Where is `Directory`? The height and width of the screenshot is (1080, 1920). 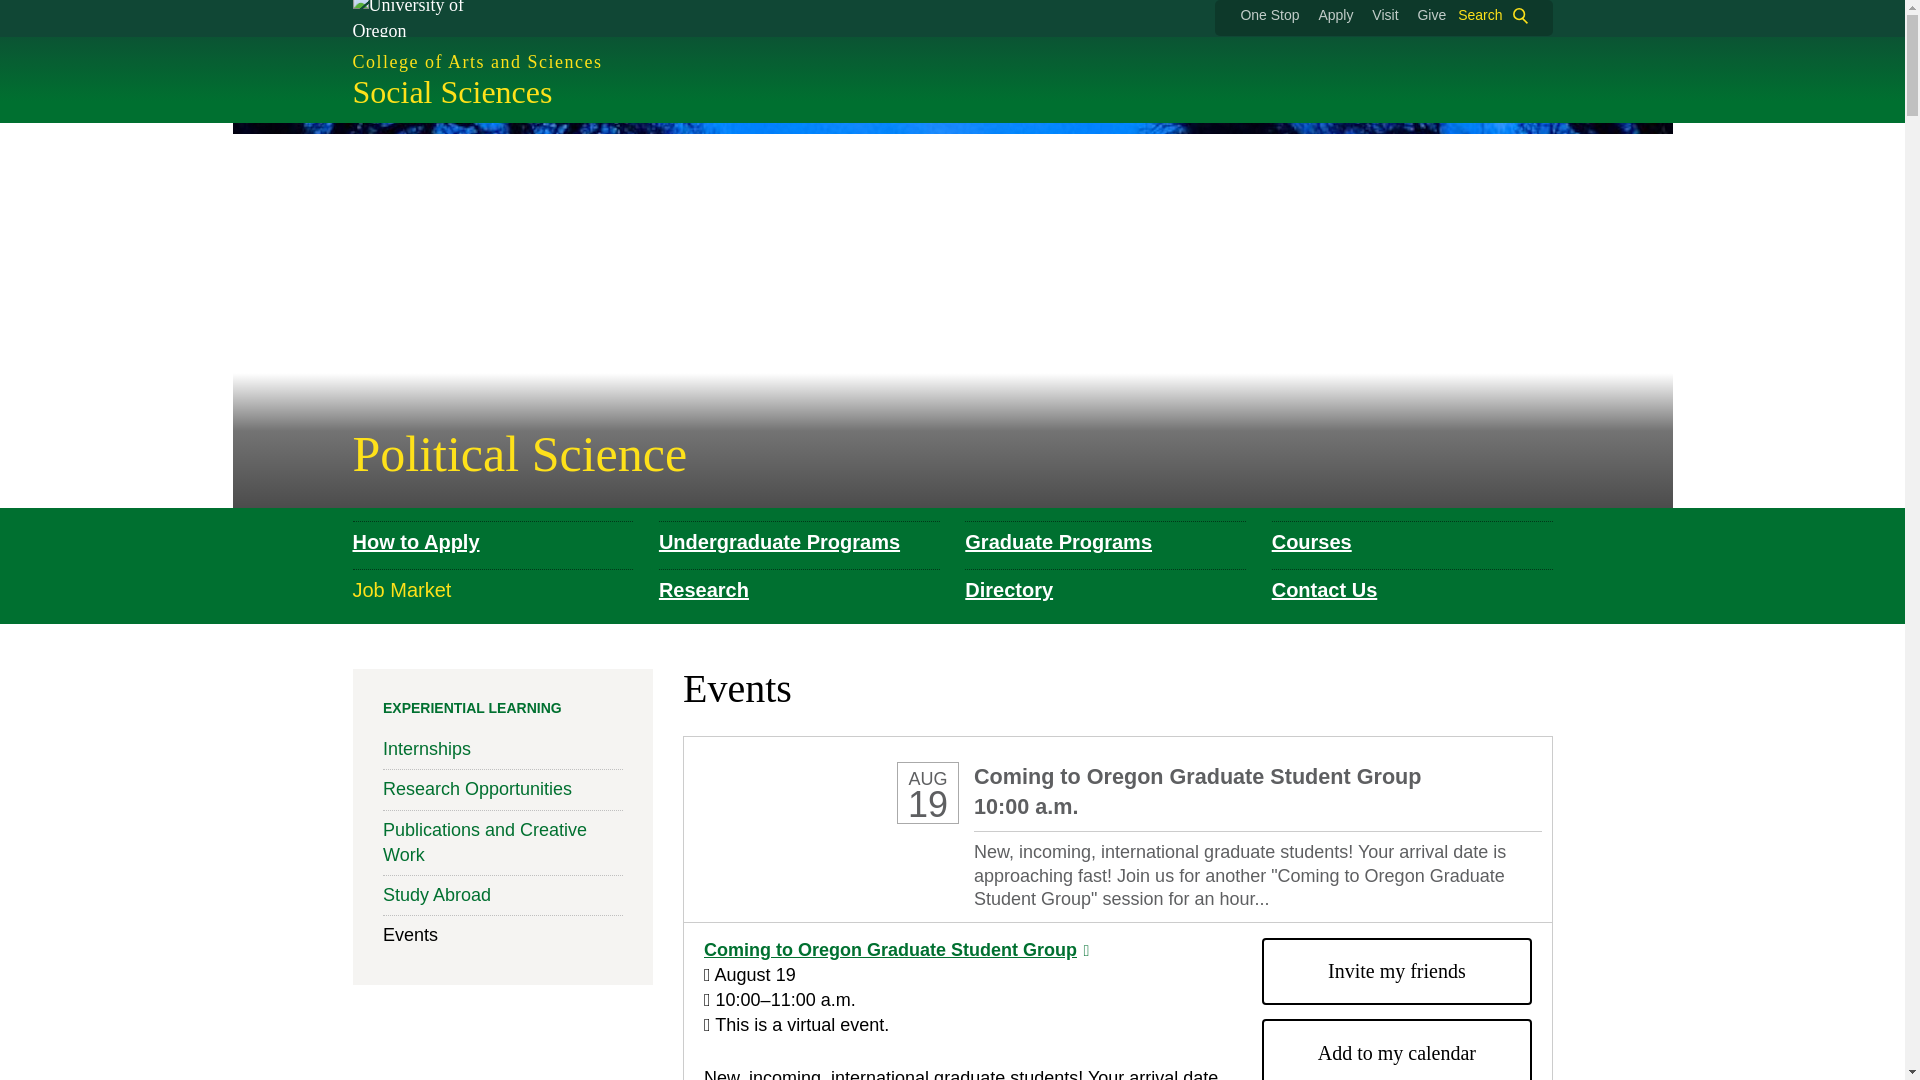 Directory is located at coordinates (1008, 589).